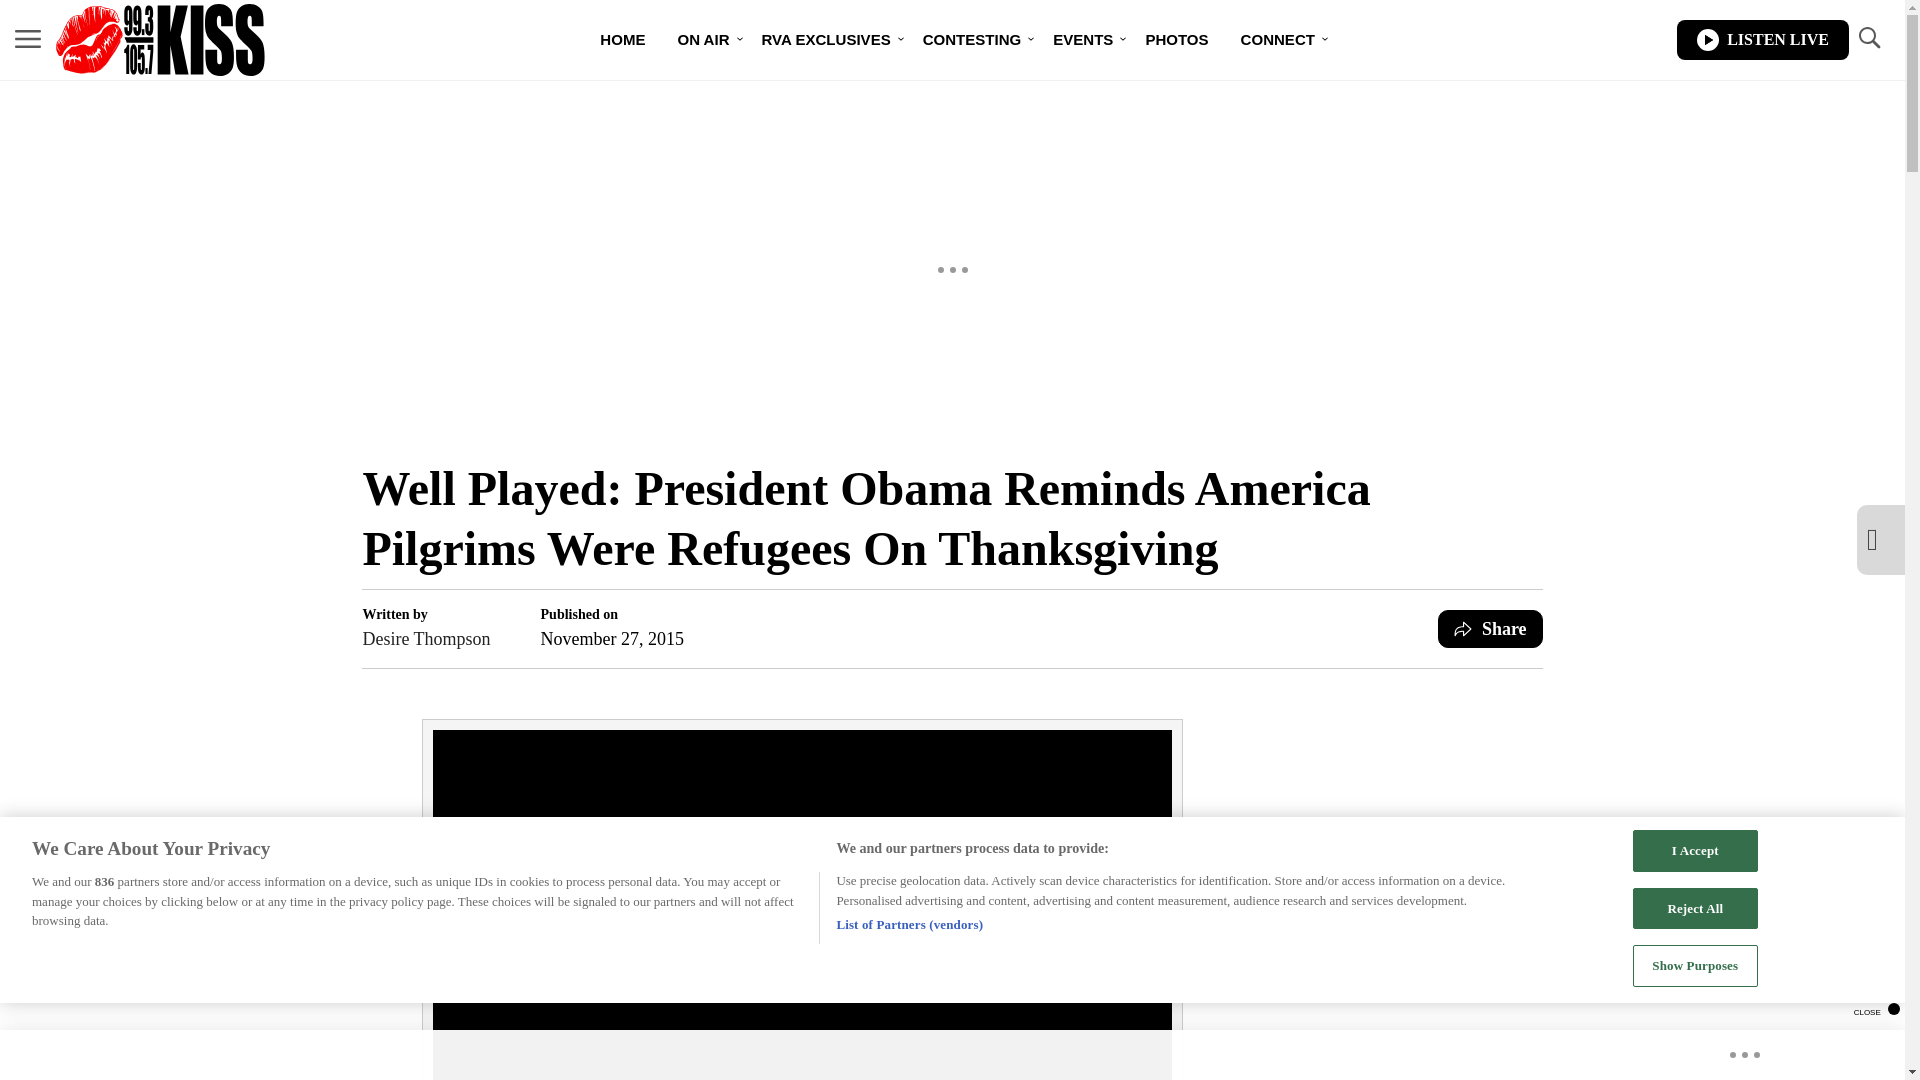 Image resolution: width=1920 pixels, height=1080 pixels. Describe the element at coordinates (1082, 40) in the screenshot. I see `EVENTS` at that location.